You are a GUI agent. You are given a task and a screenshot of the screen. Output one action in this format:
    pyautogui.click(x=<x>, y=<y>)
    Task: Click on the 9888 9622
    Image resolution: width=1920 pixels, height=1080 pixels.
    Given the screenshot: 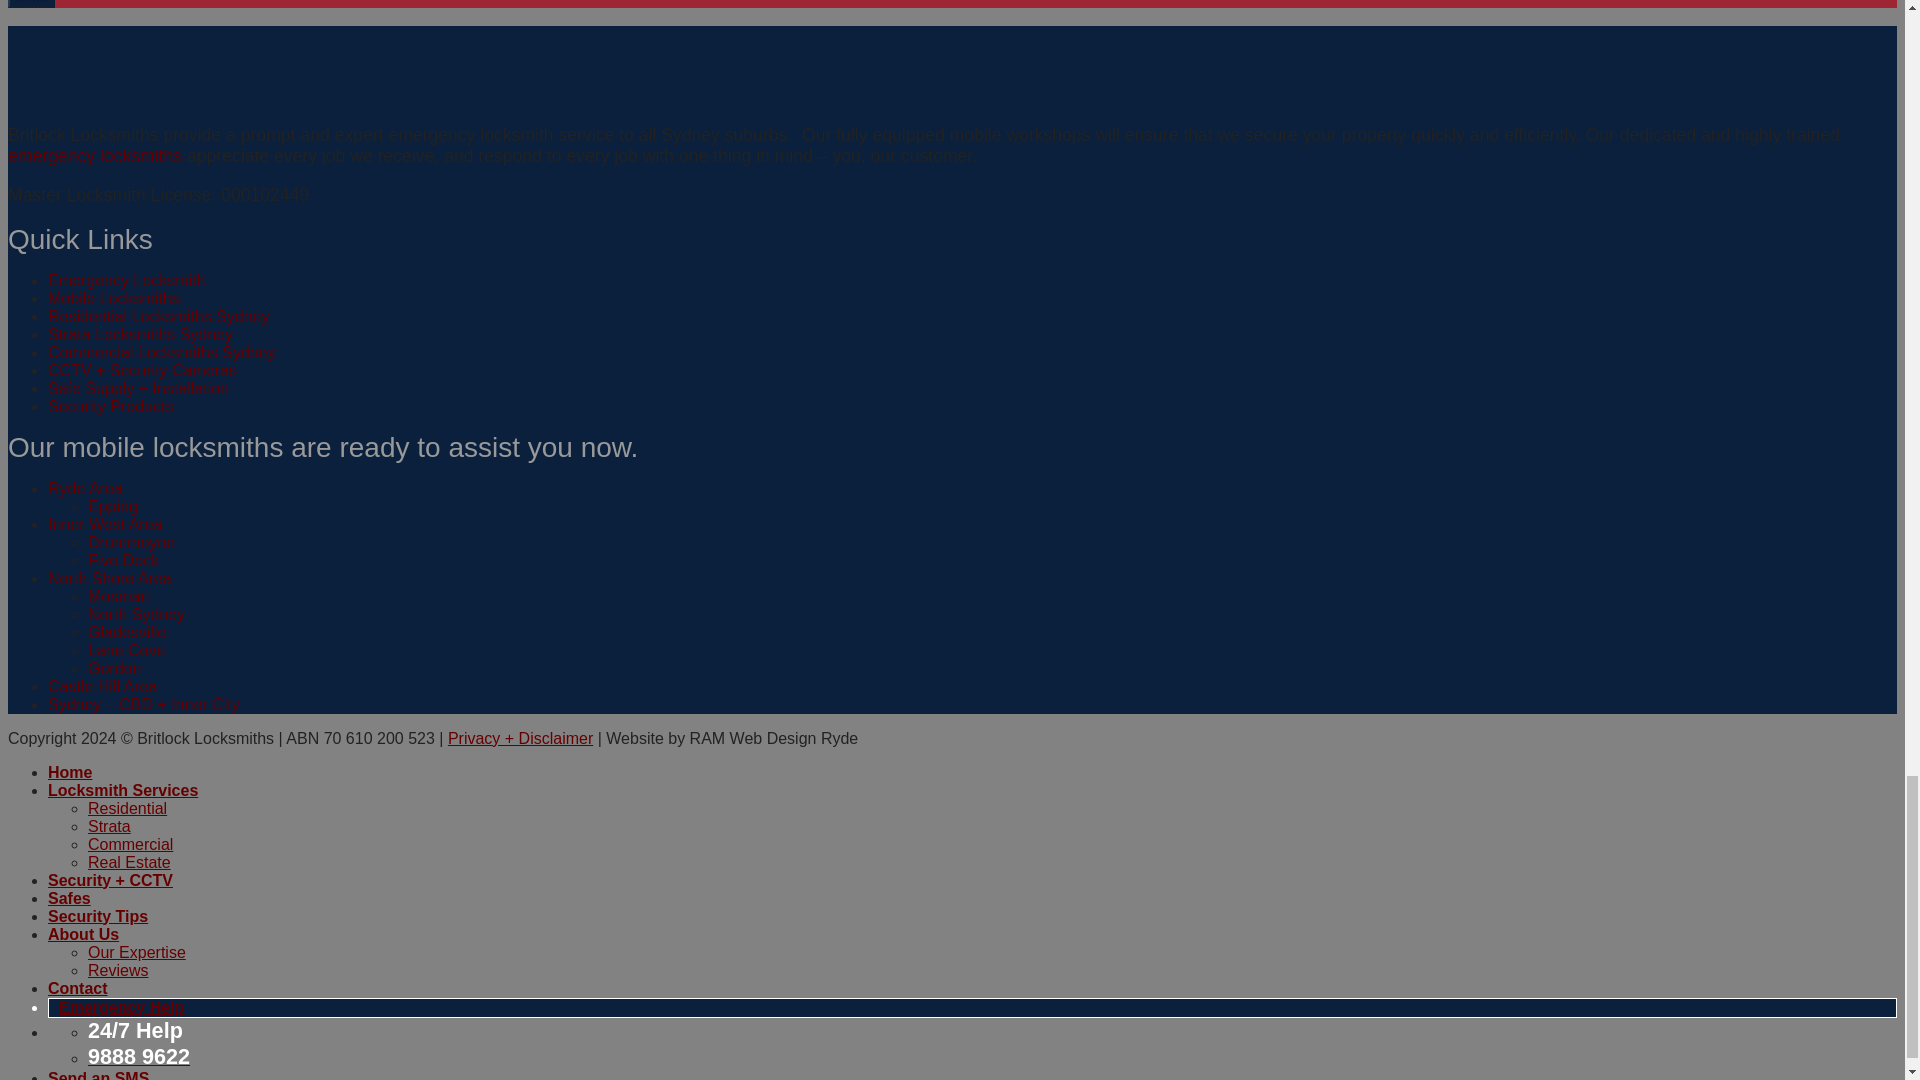 What is the action you would take?
    pyautogui.click(x=139, y=1058)
    